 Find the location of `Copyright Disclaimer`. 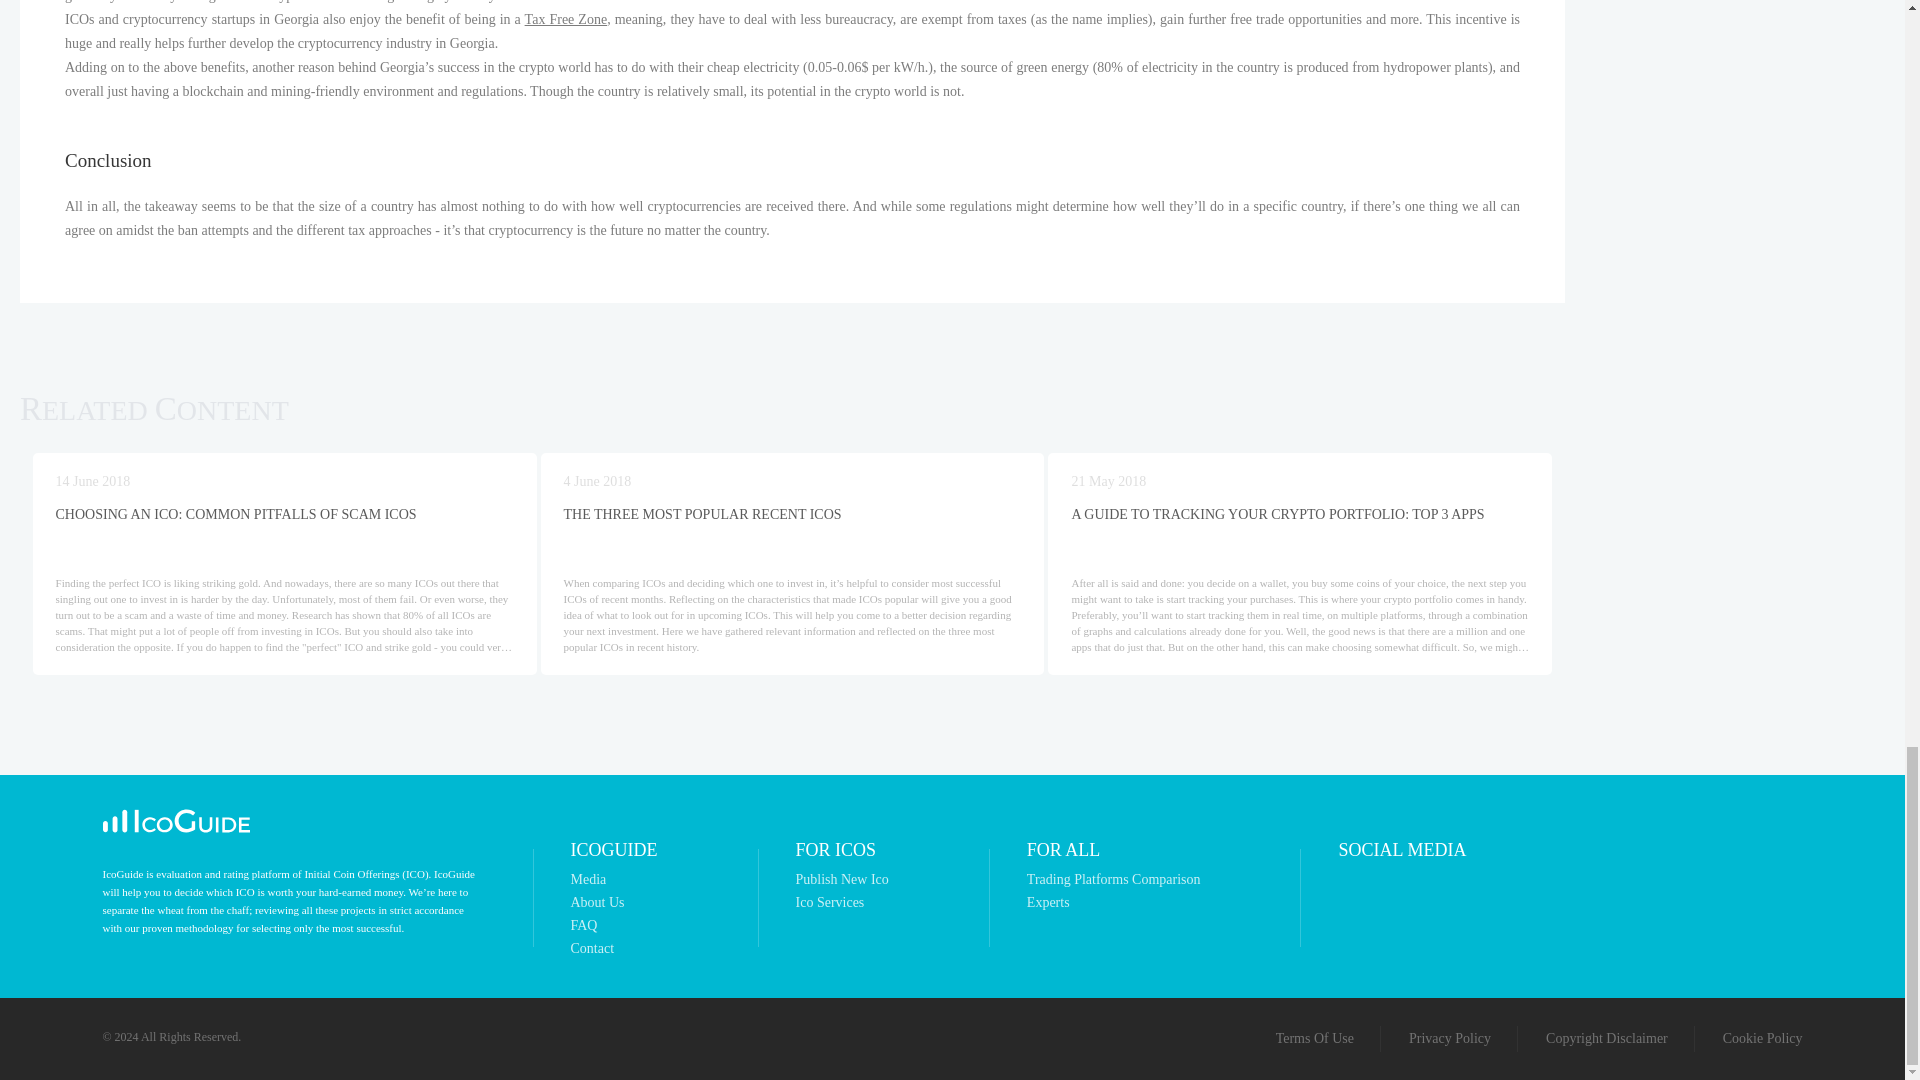

Copyright Disclaimer is located at coordinates (1606, 1039).